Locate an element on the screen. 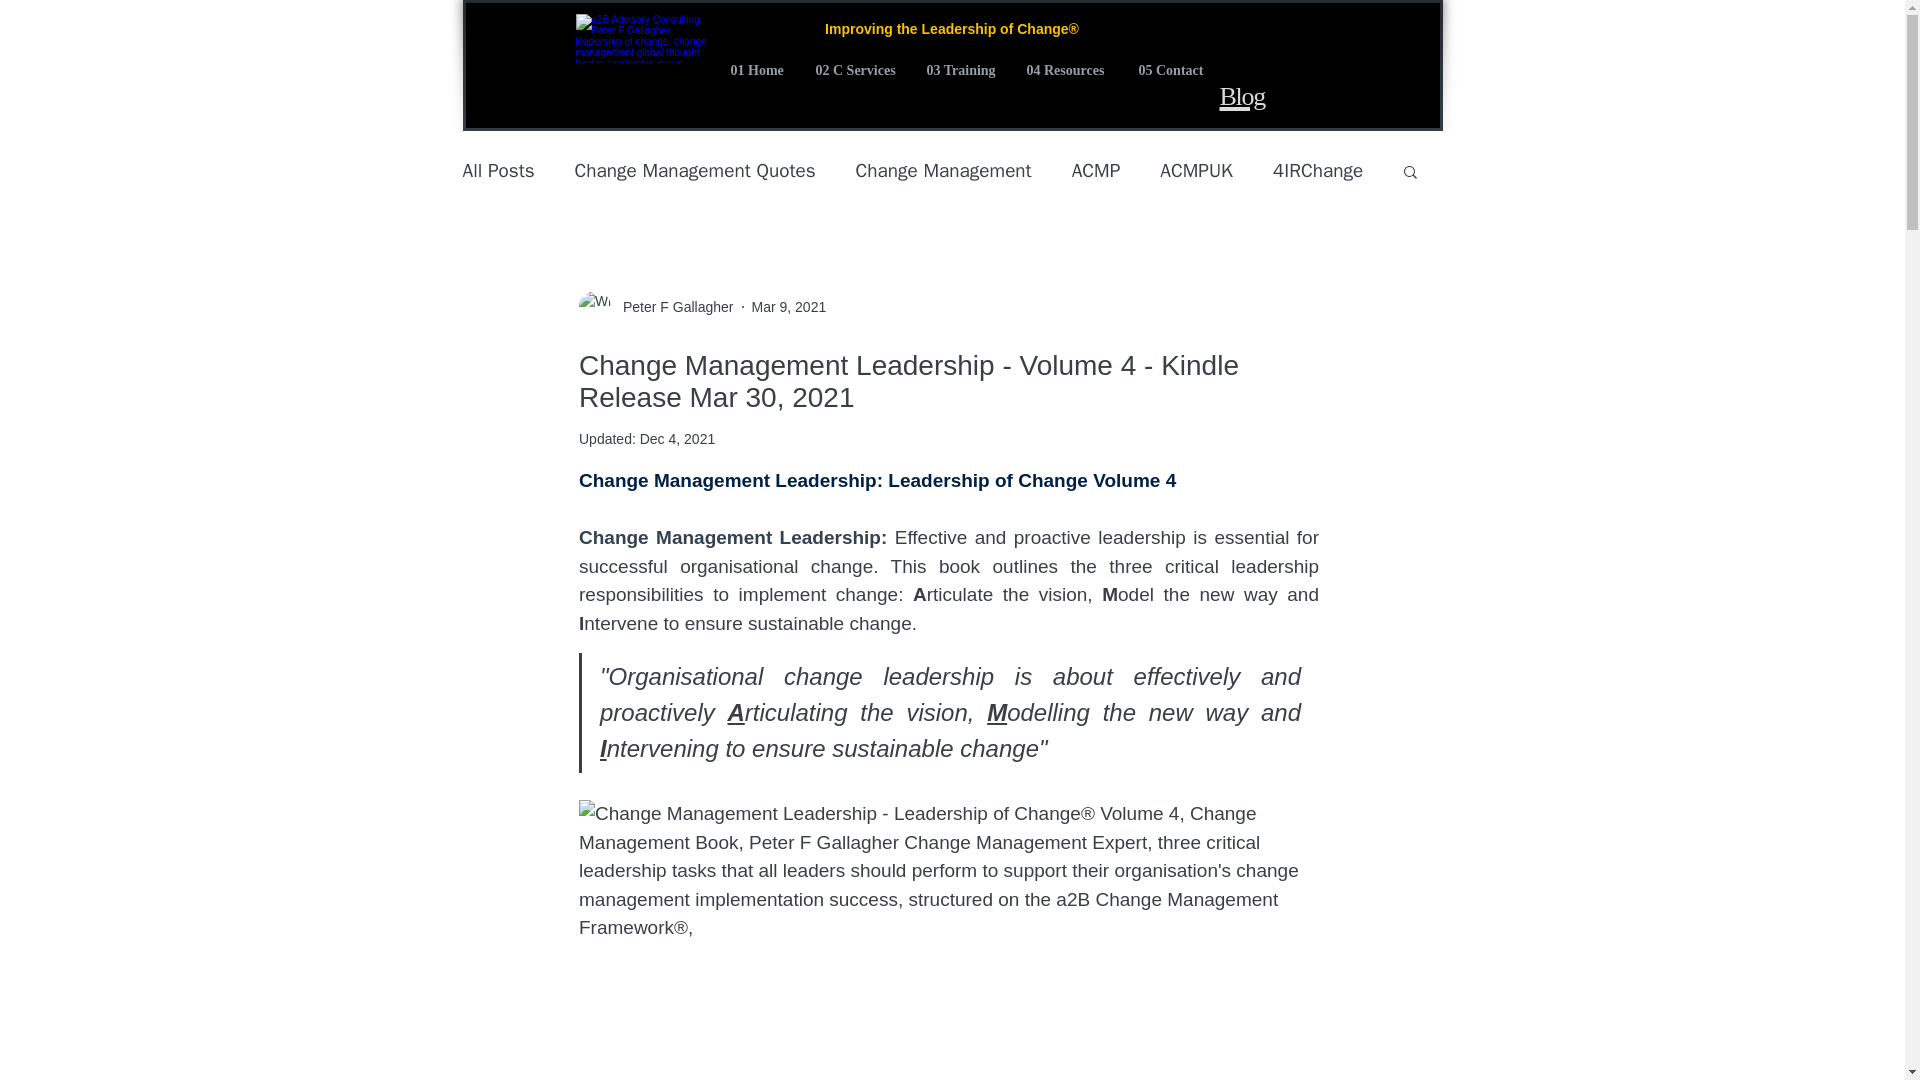 This screenshot has width=1920, height=1080. ACMP is located at coordinates (1096, 170).